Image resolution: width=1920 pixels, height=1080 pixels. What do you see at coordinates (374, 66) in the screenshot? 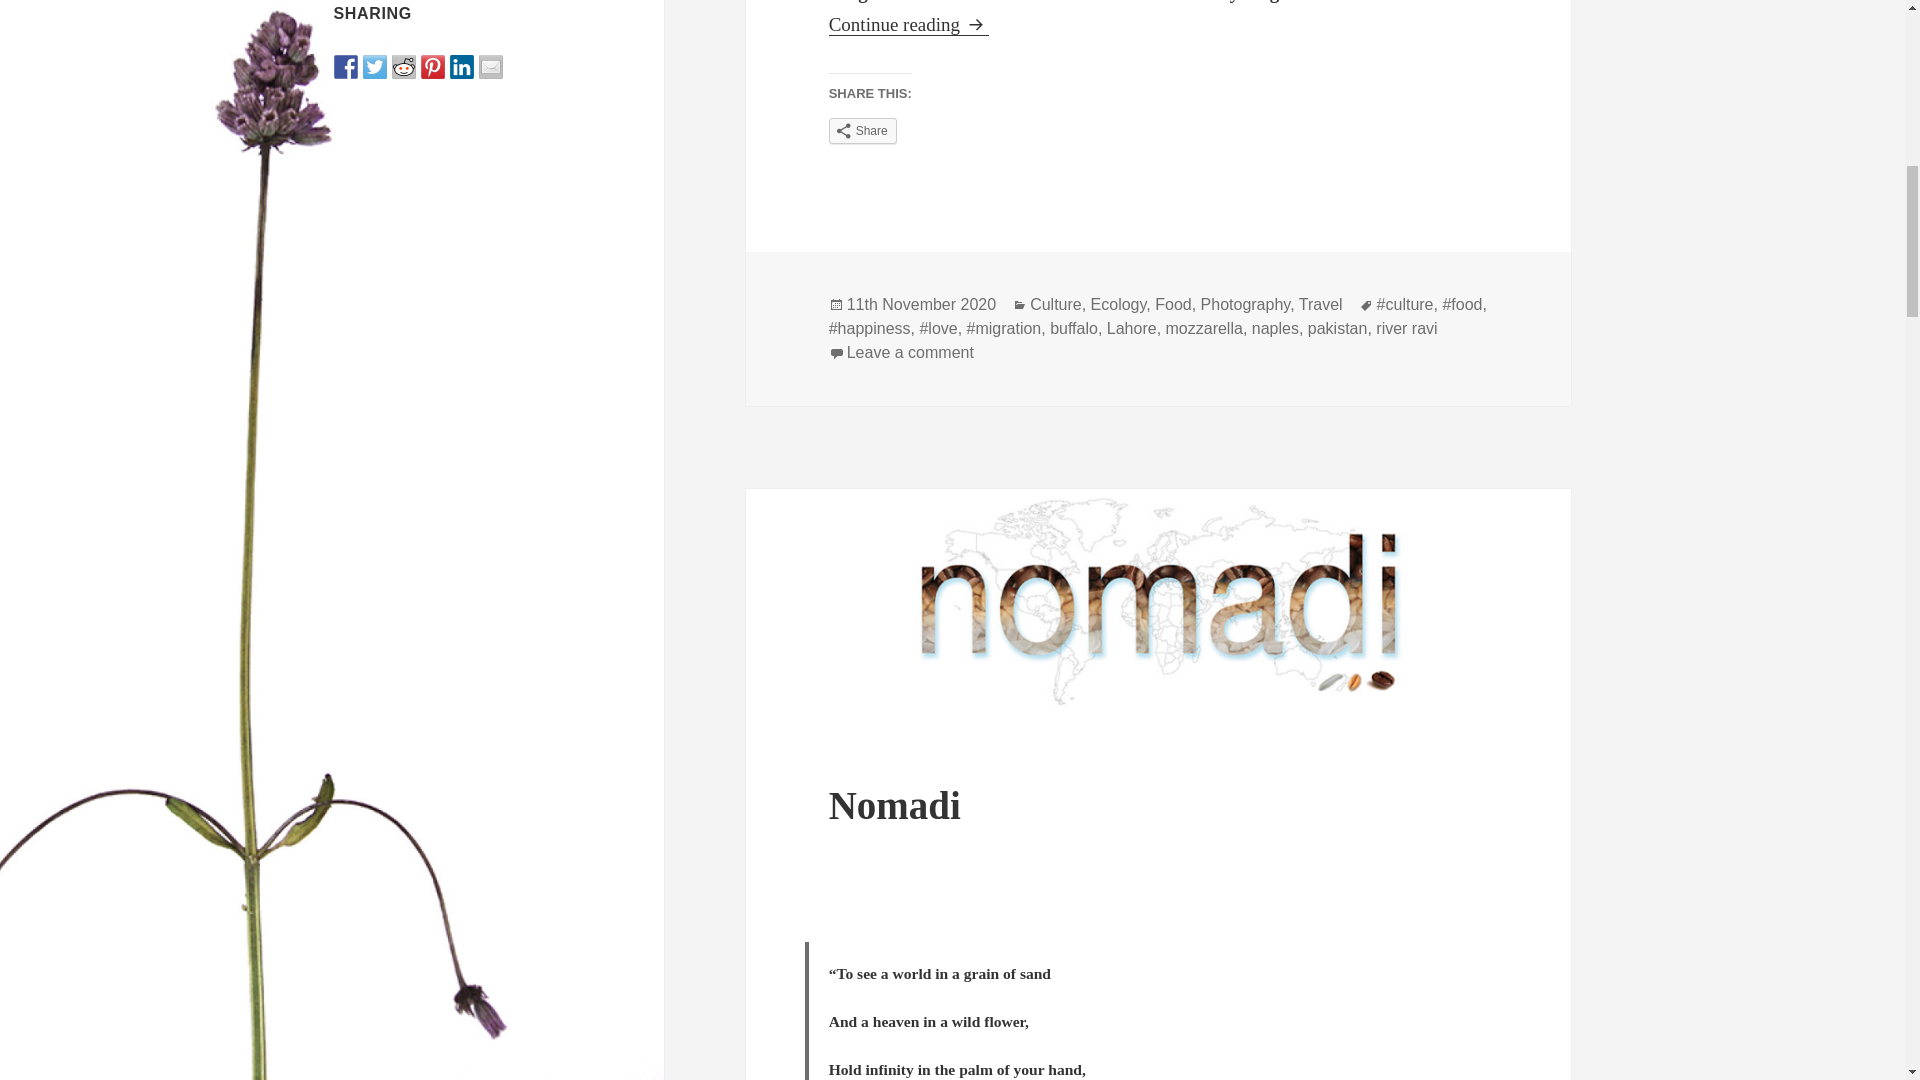
I see `Share on Twitter` at bounding box center [374, 66].